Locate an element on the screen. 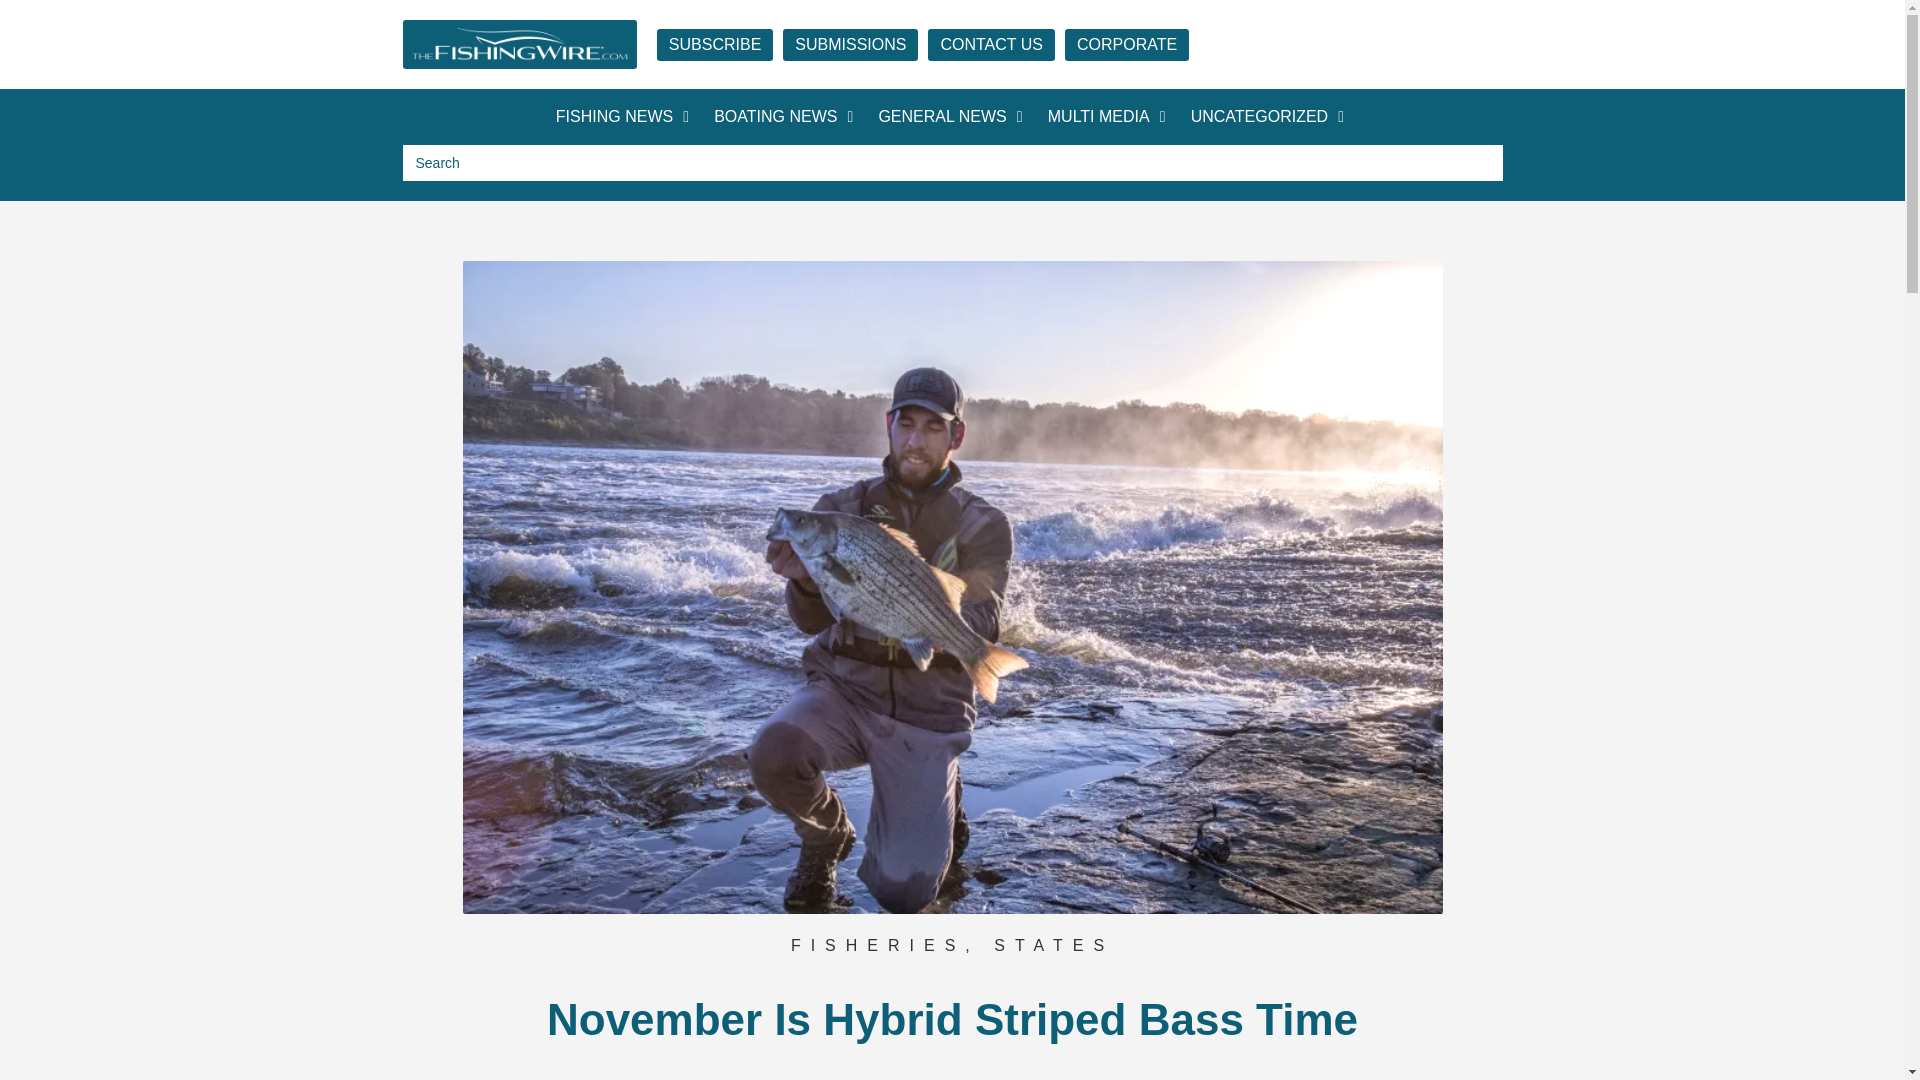 The width and height of the screenshot is (1920, 1080). SUBSCRIBE is located at coordinates (714, 44).